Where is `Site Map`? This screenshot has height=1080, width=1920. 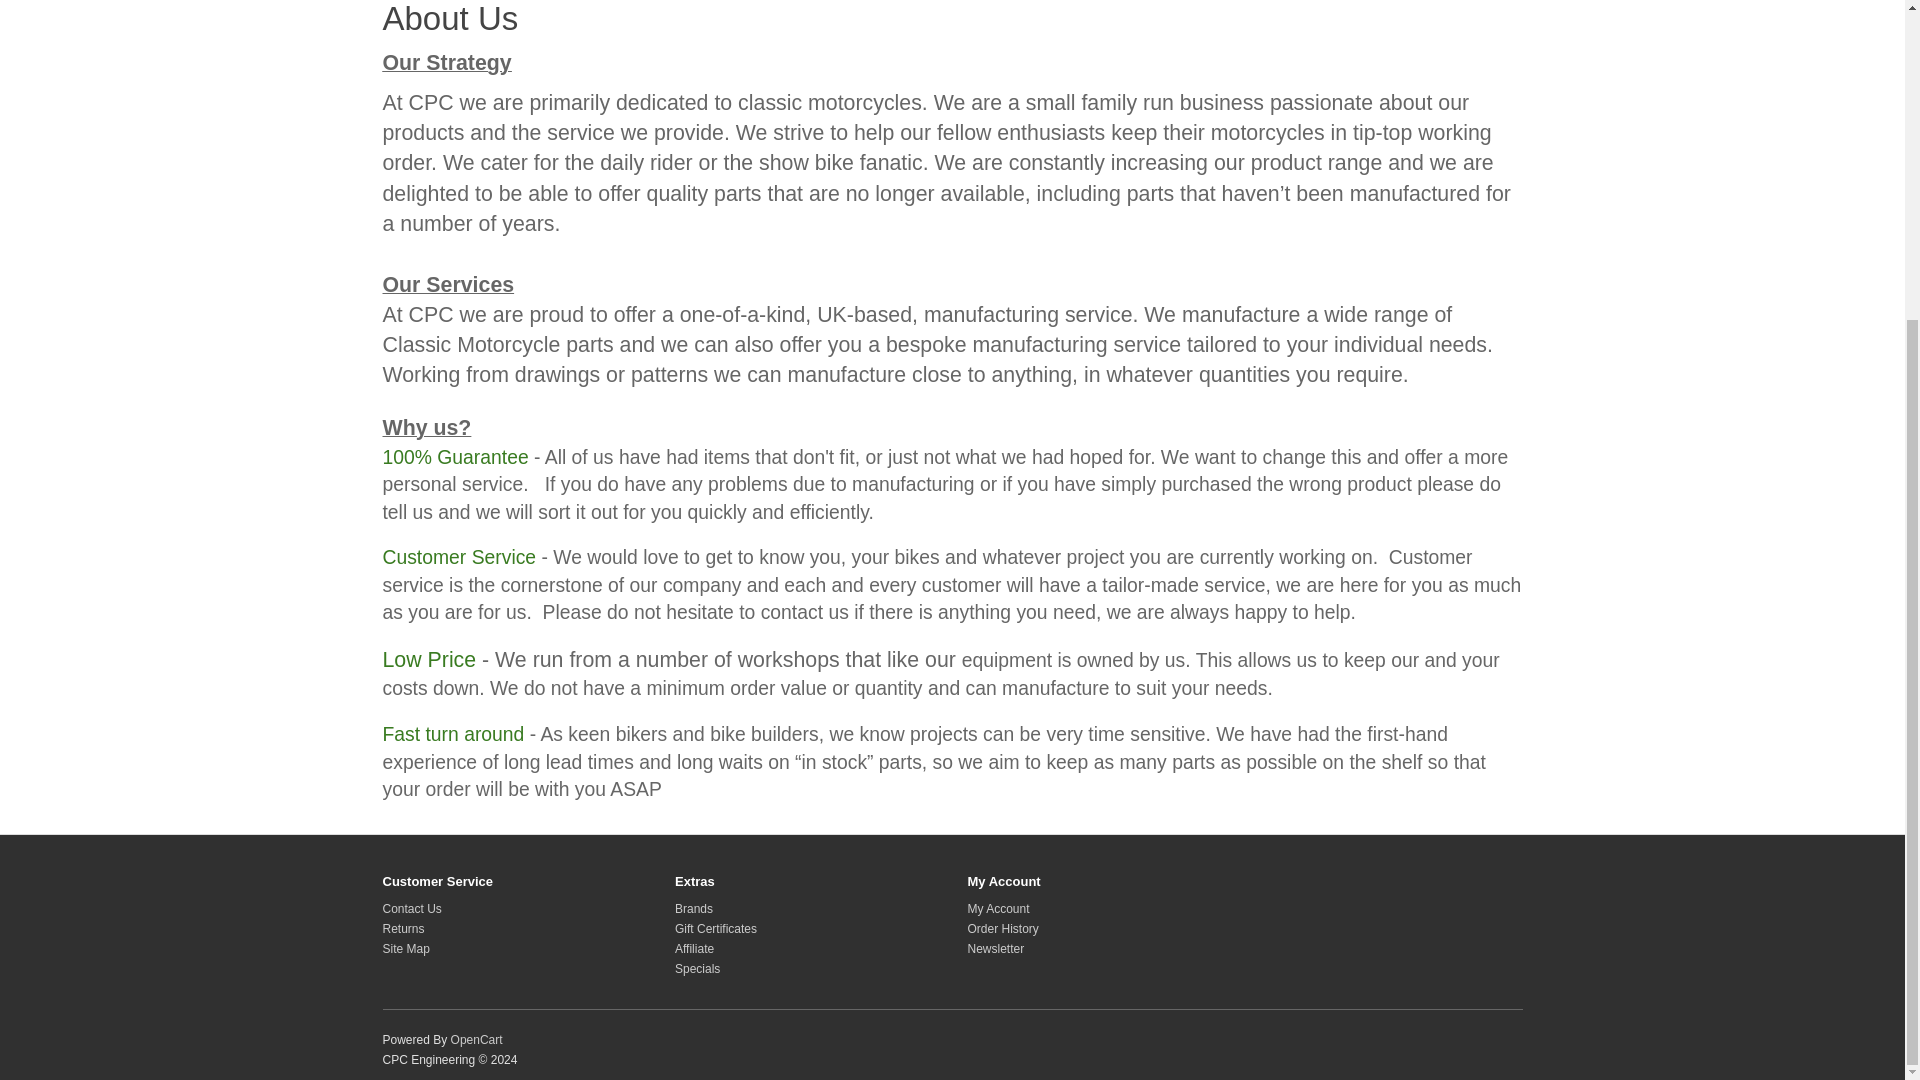 Site Map is located at coordinates (405, 948).